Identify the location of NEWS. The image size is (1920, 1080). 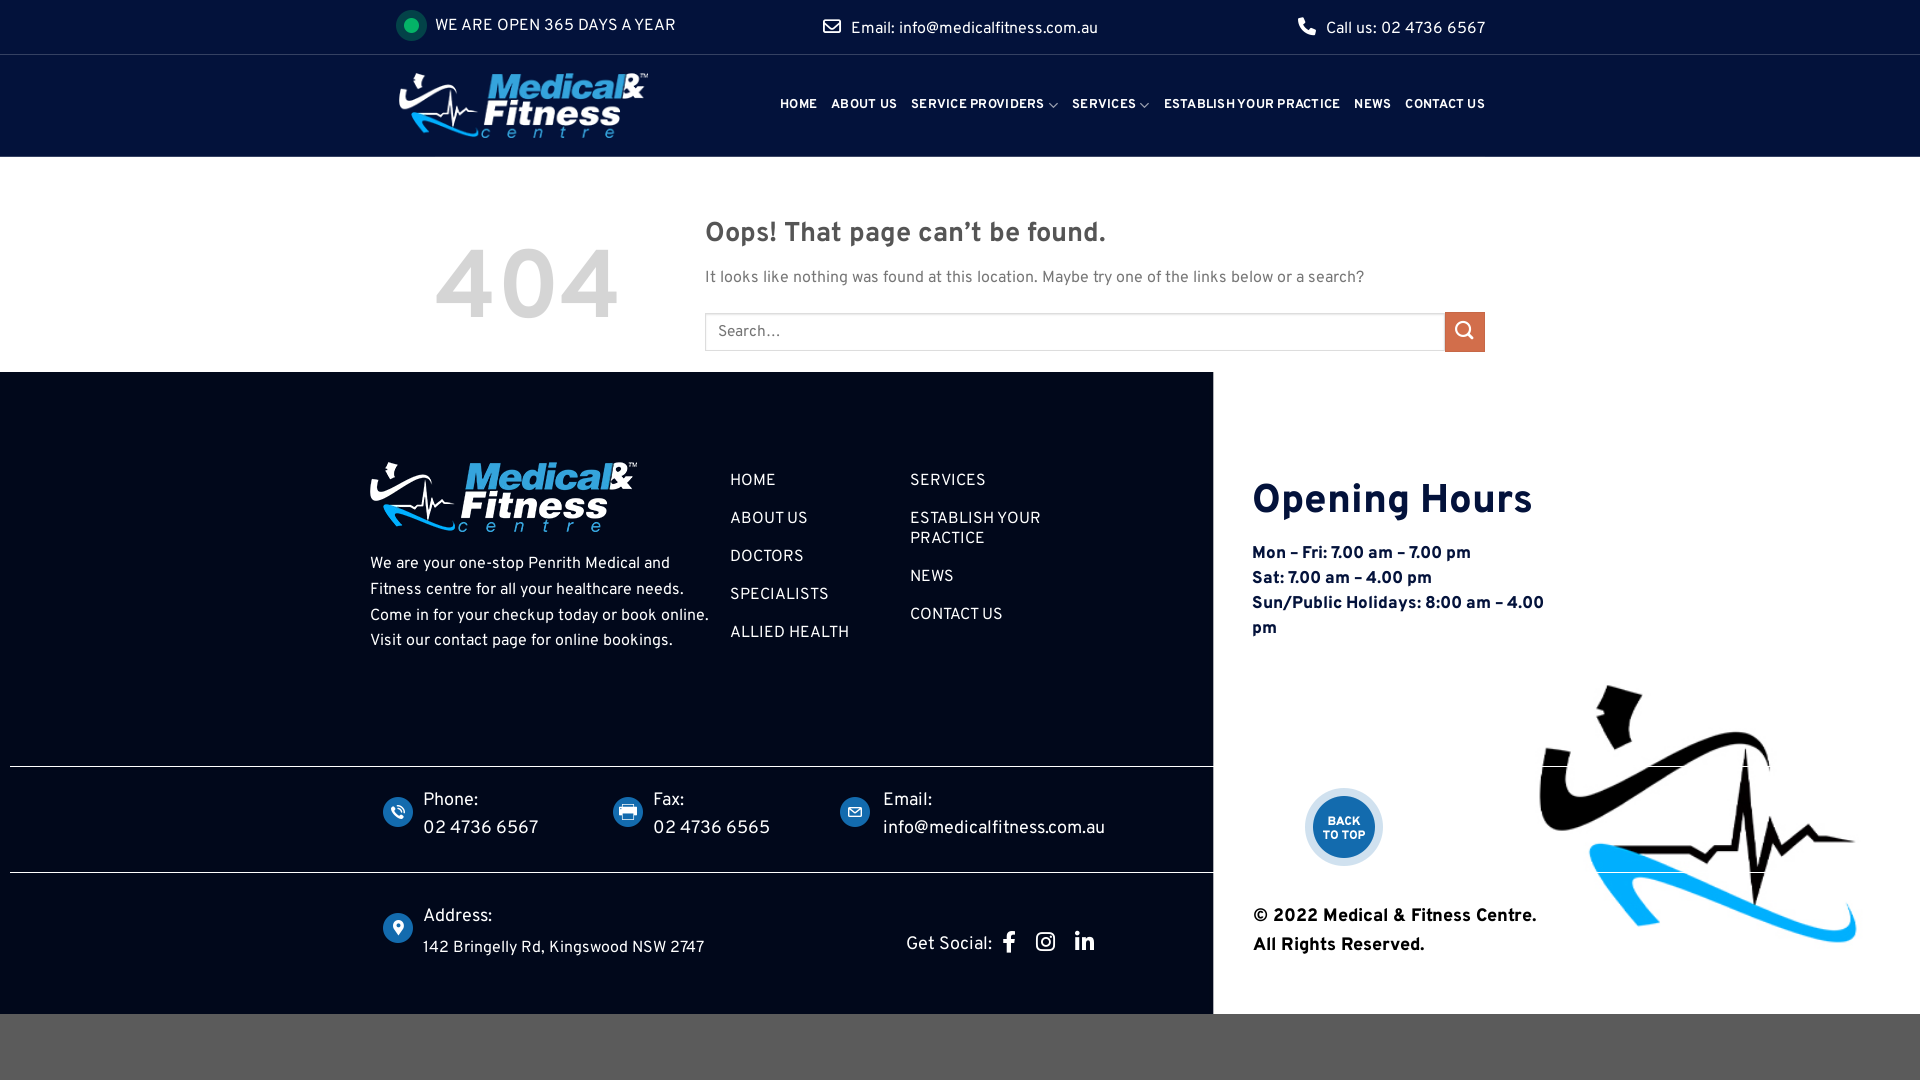
(996, 577).